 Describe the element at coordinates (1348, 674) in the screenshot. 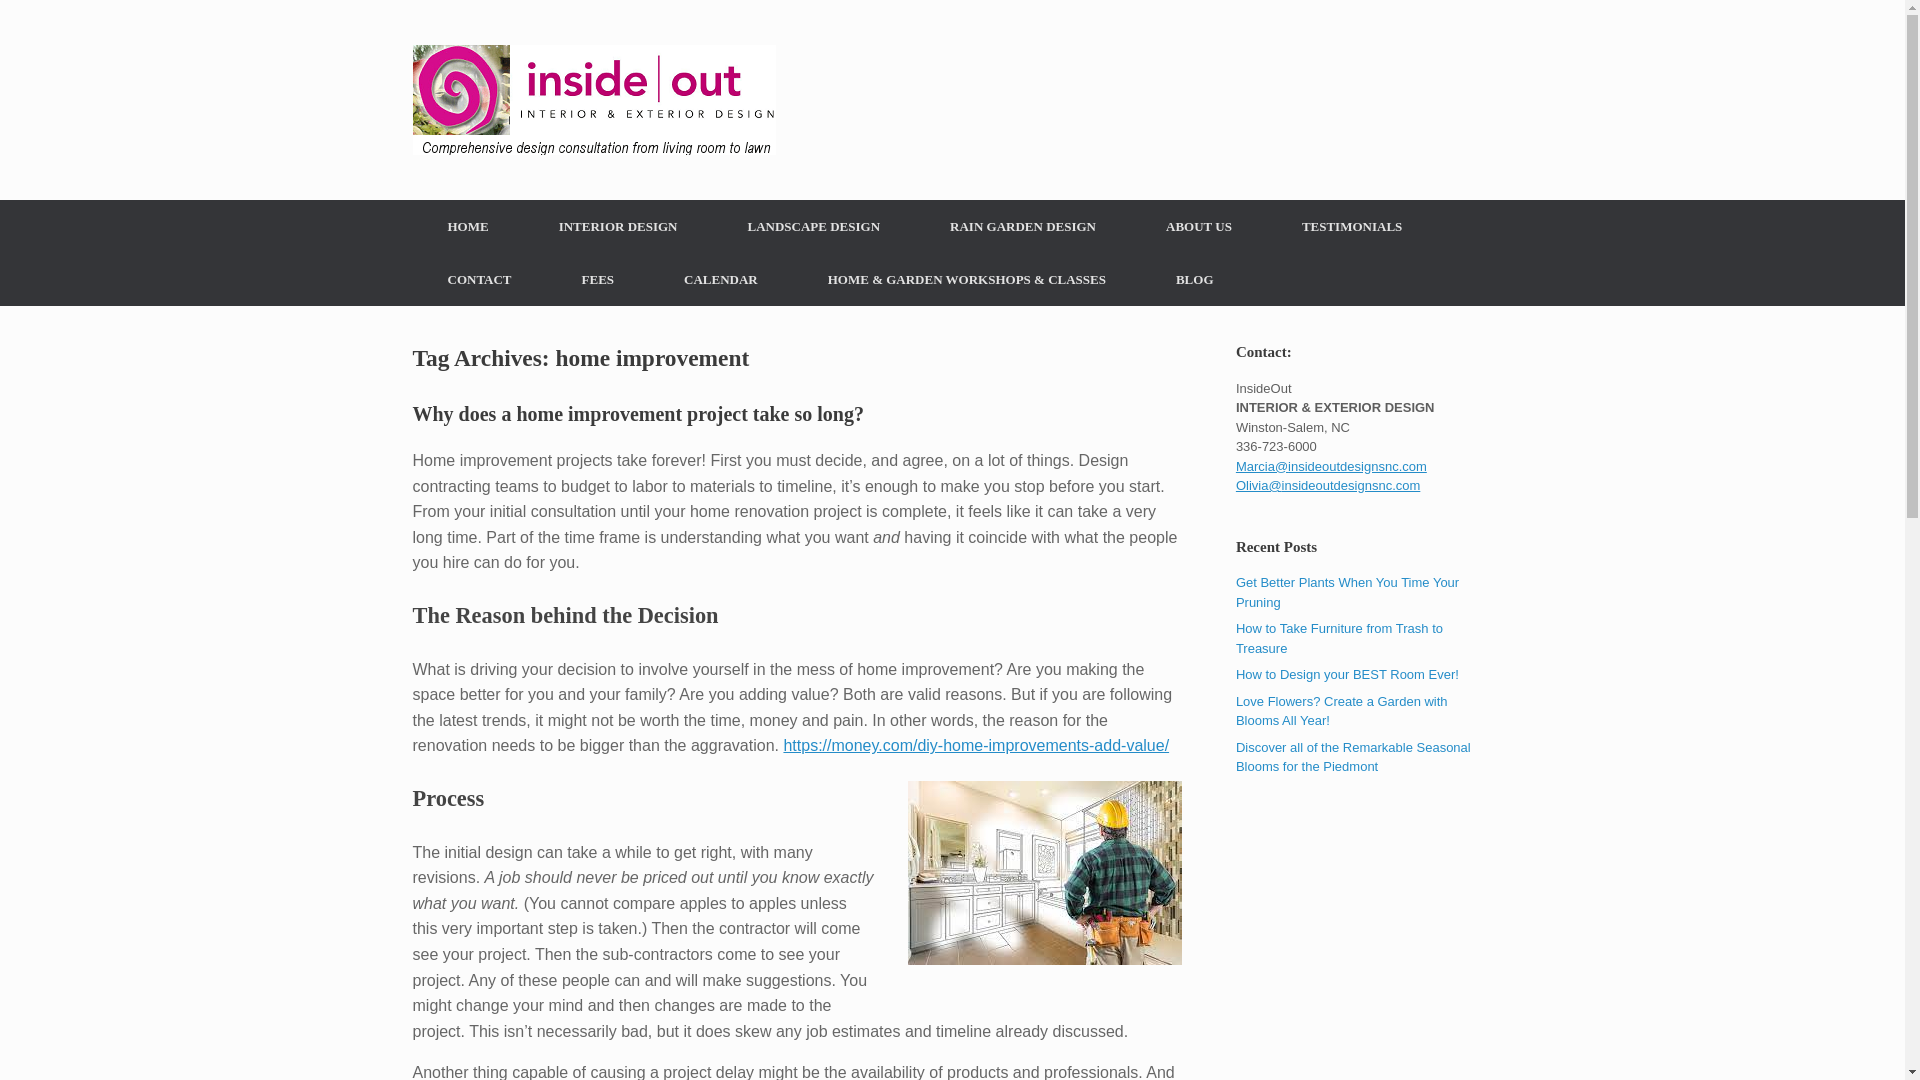

I see `How to Design your BEST Room Ever!` at that location.